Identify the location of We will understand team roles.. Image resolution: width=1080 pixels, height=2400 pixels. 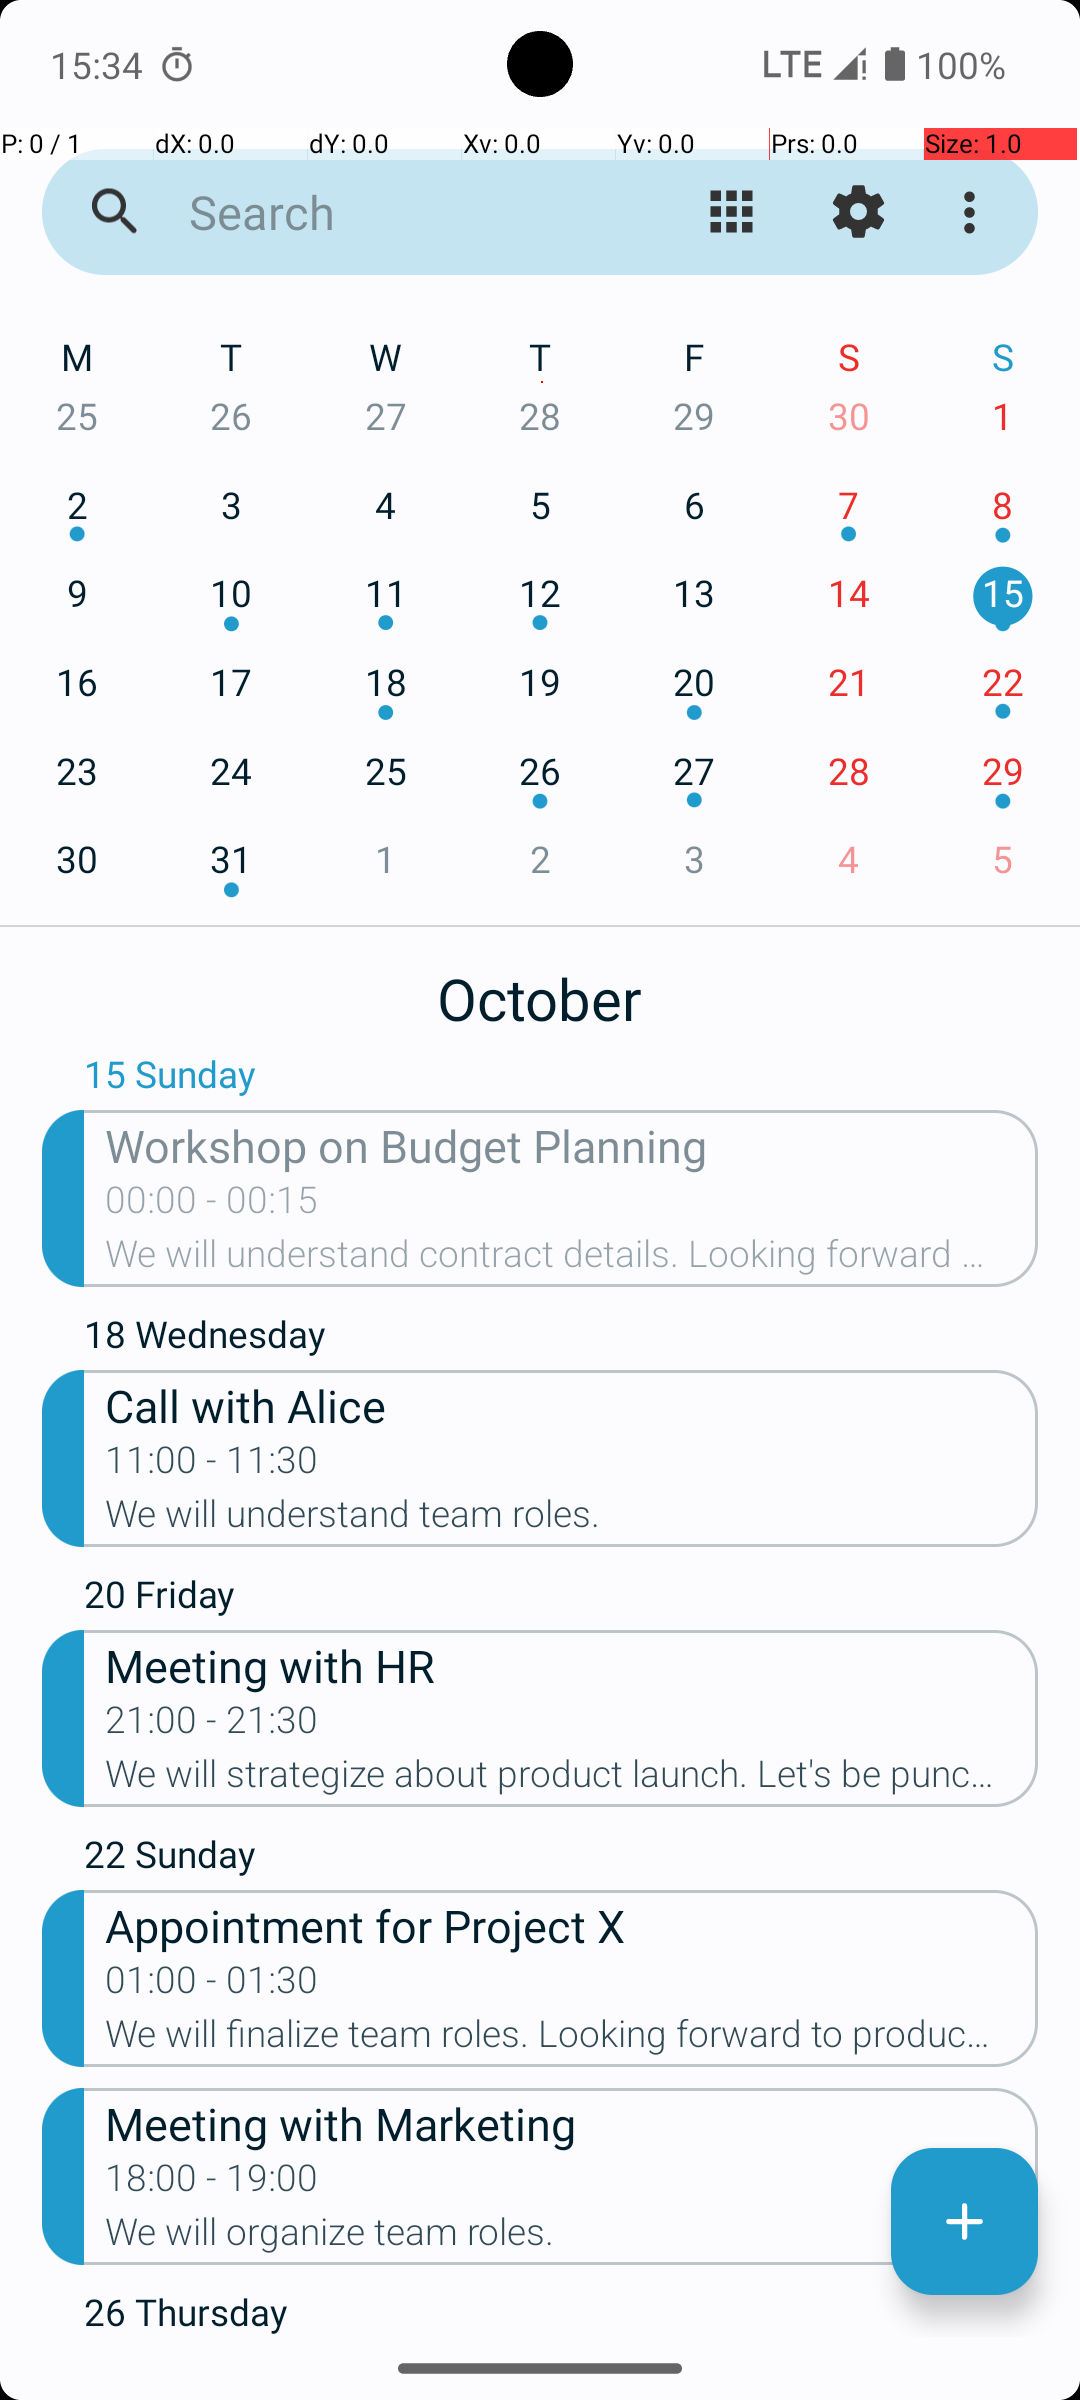
(572, 1520).